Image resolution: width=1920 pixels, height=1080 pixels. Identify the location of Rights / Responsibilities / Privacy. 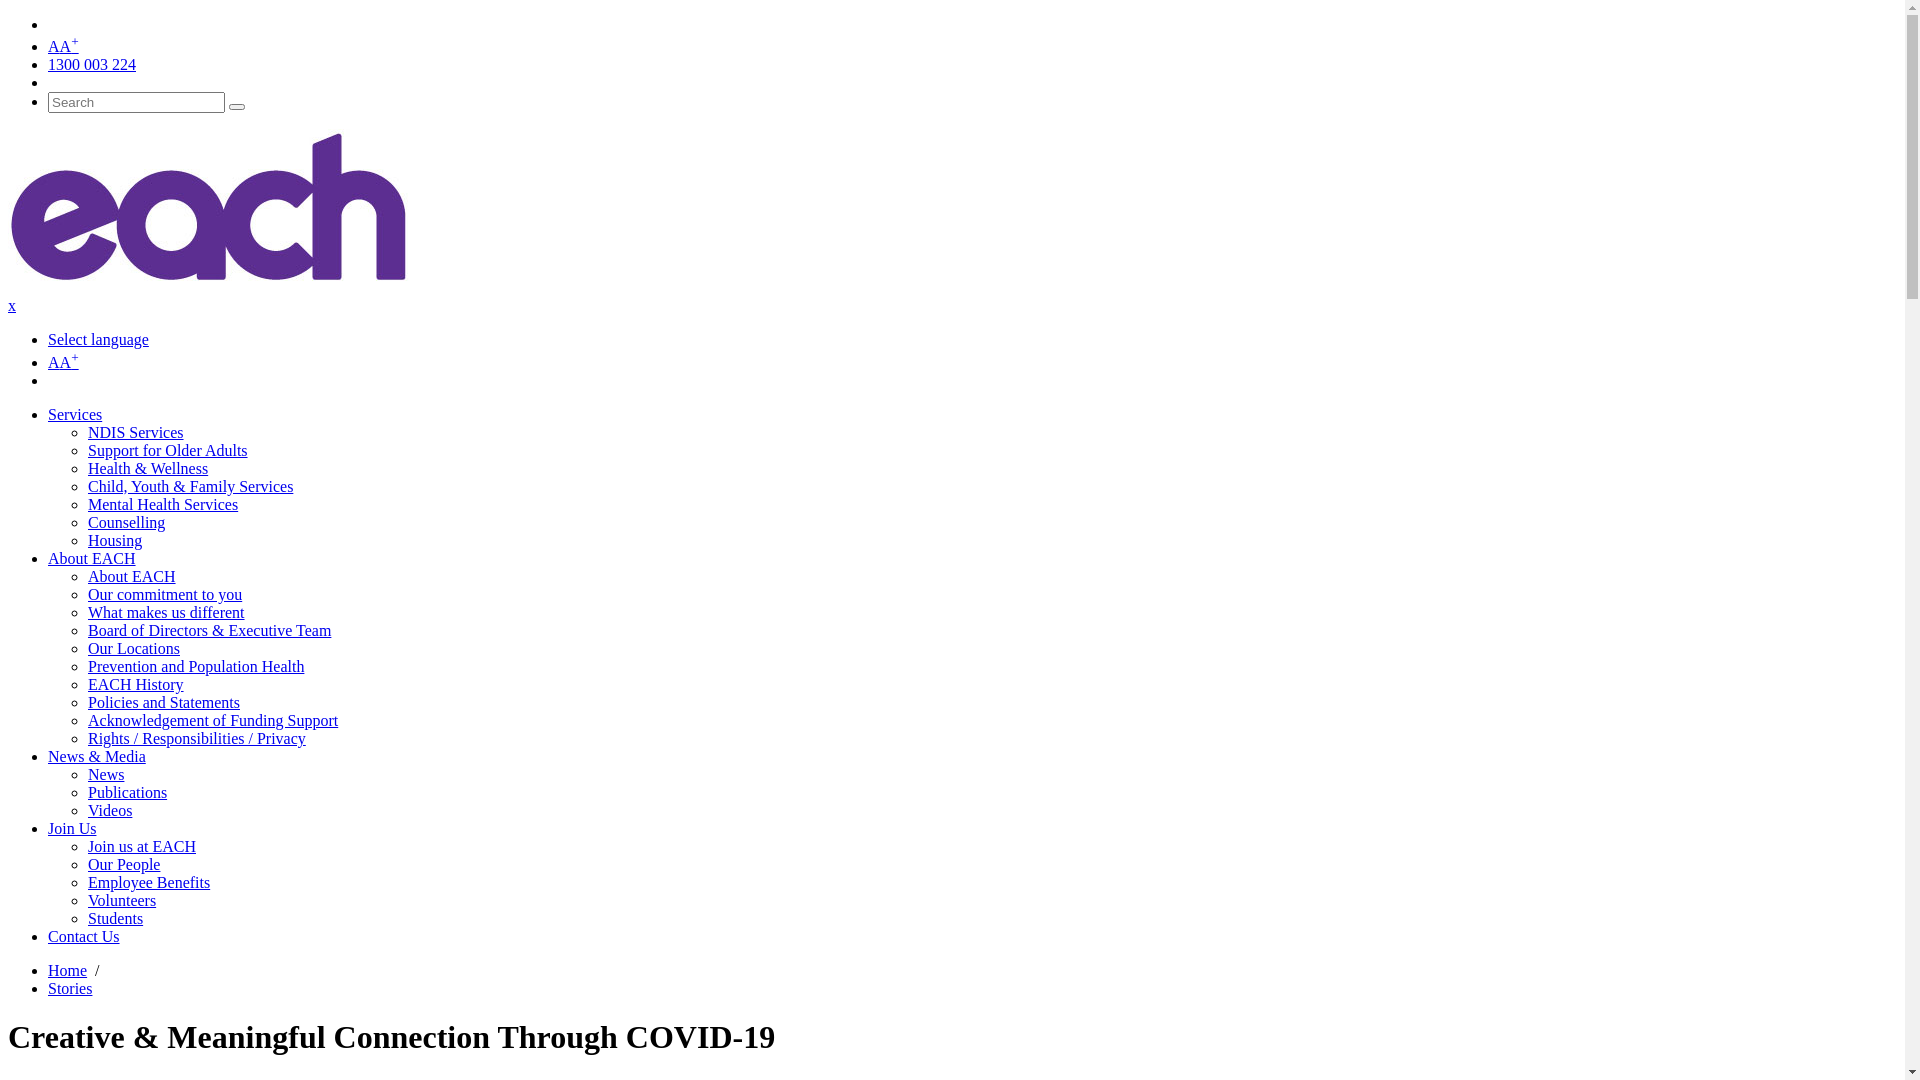
(197, 738).